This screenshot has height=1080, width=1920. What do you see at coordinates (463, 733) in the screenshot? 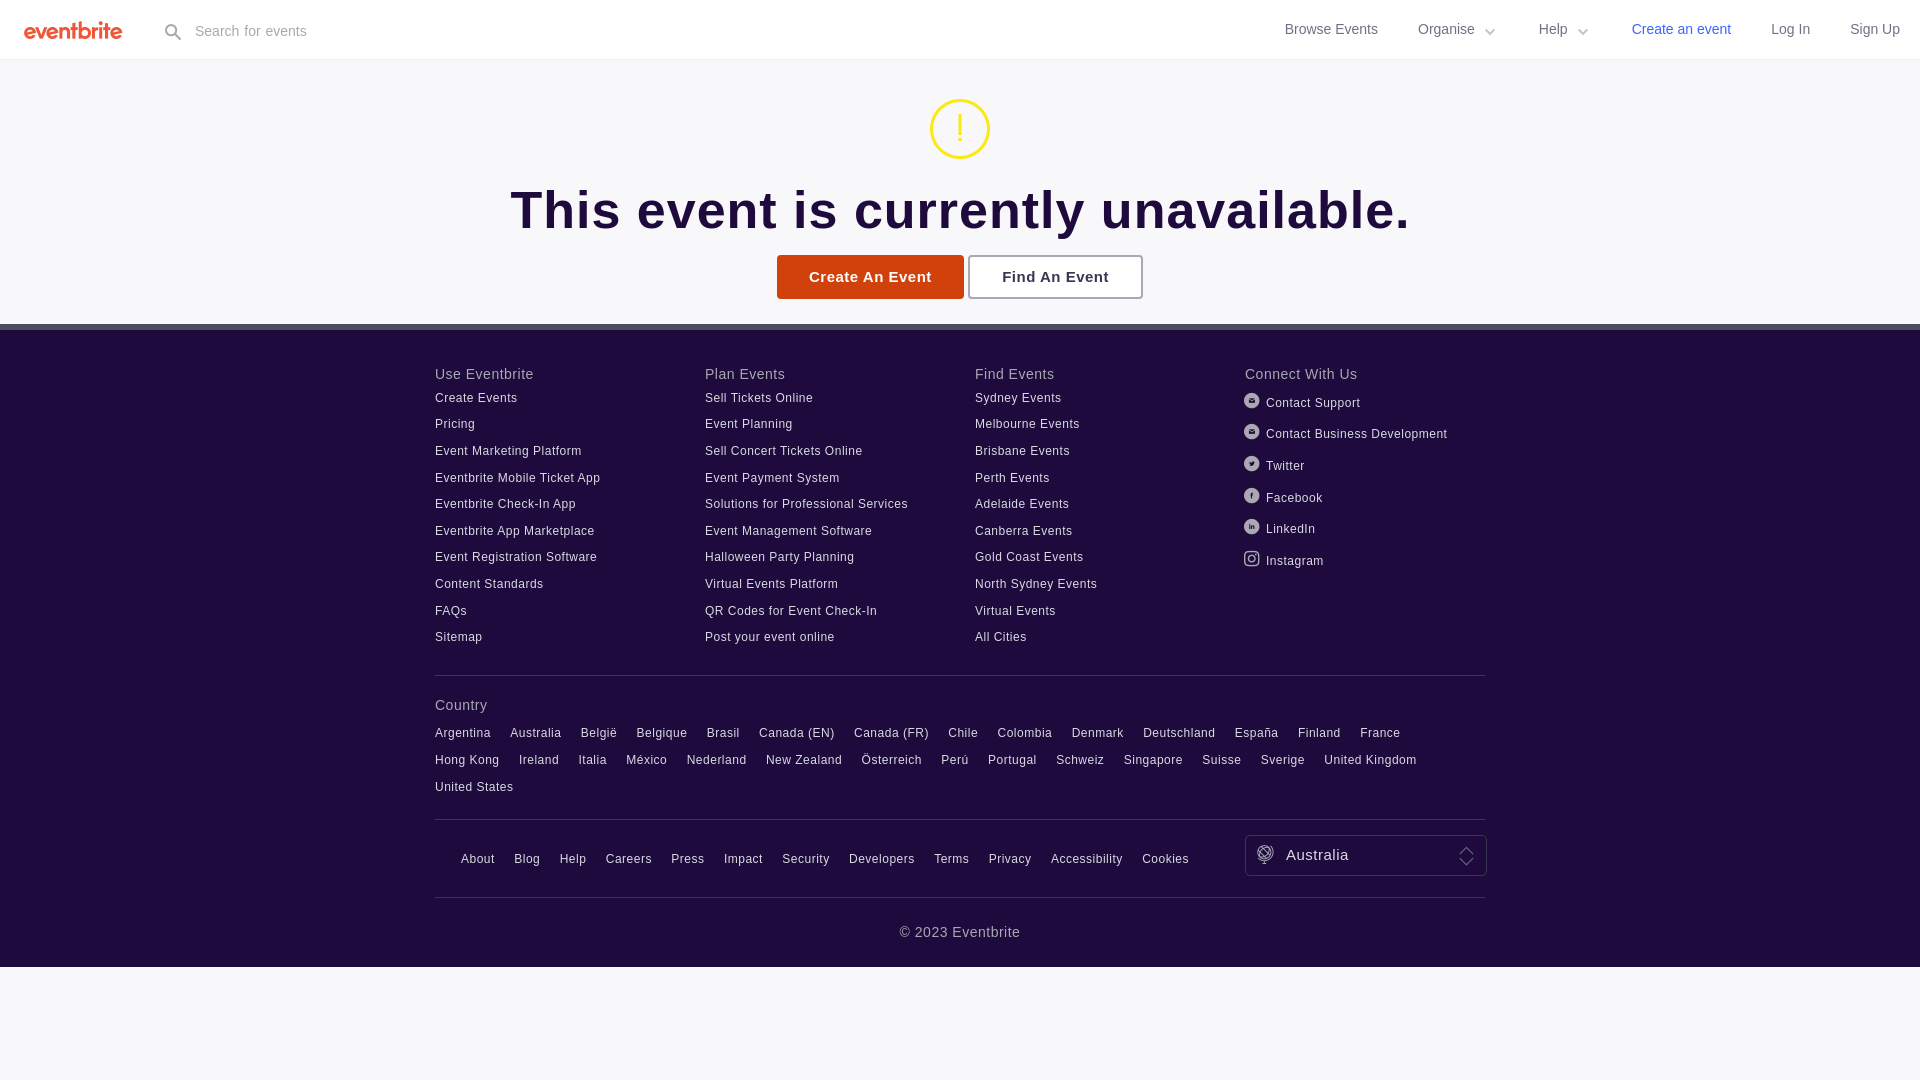
I see `Argentina` at bounding box center [463, 733].